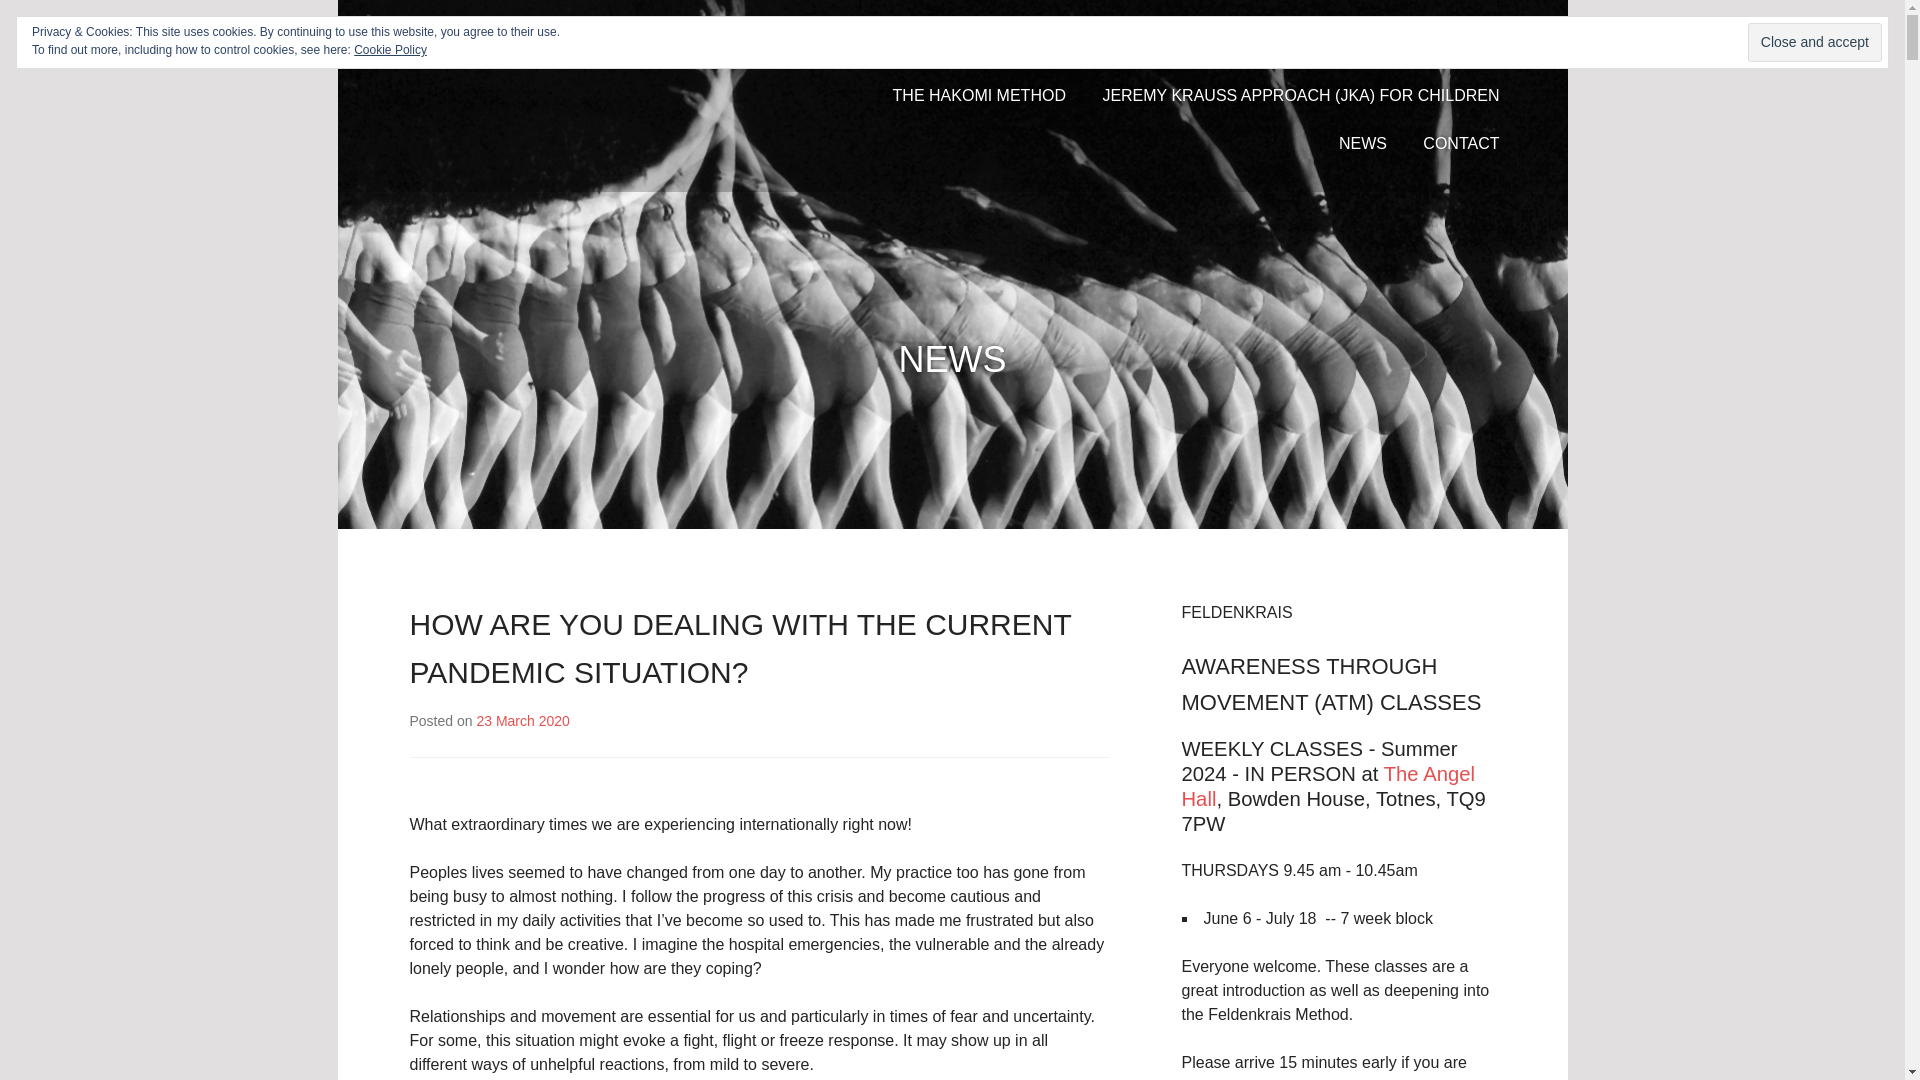 The width and height of the screenshot is (1920, 1080). What do you see at coordinates (522, 720) in the screenshot?
I see `23 March 2020` at bounding box center [522, 720].